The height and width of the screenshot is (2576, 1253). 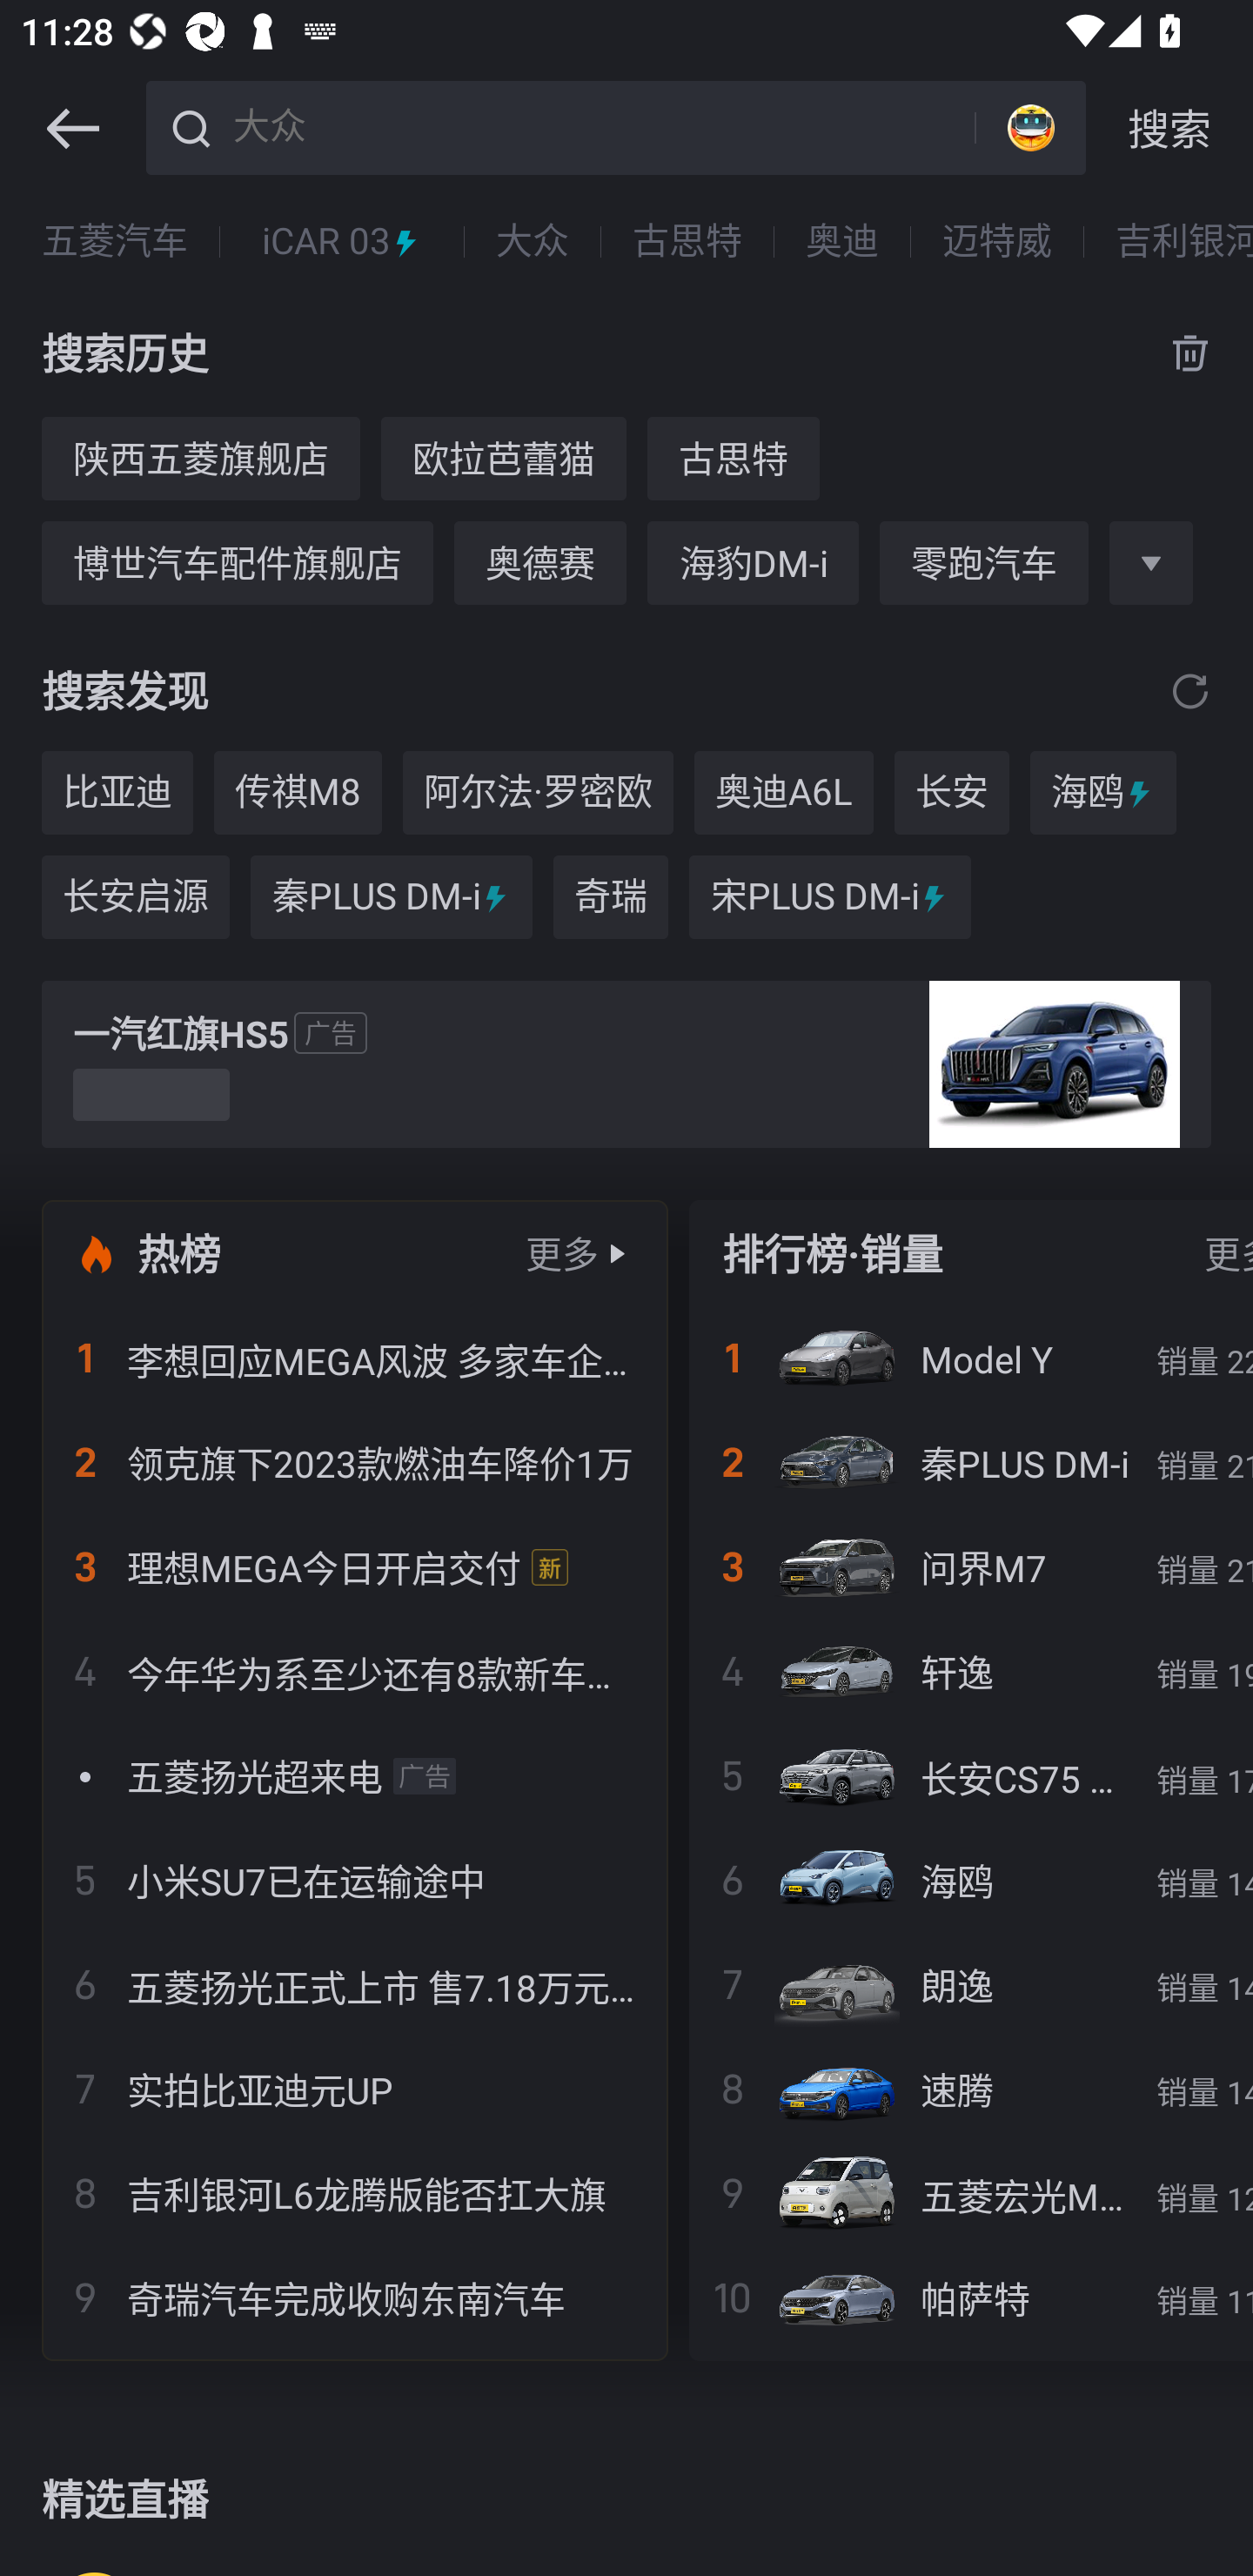 I want to click on 陕西五菱旗舰店, so click(x=200, y=458).